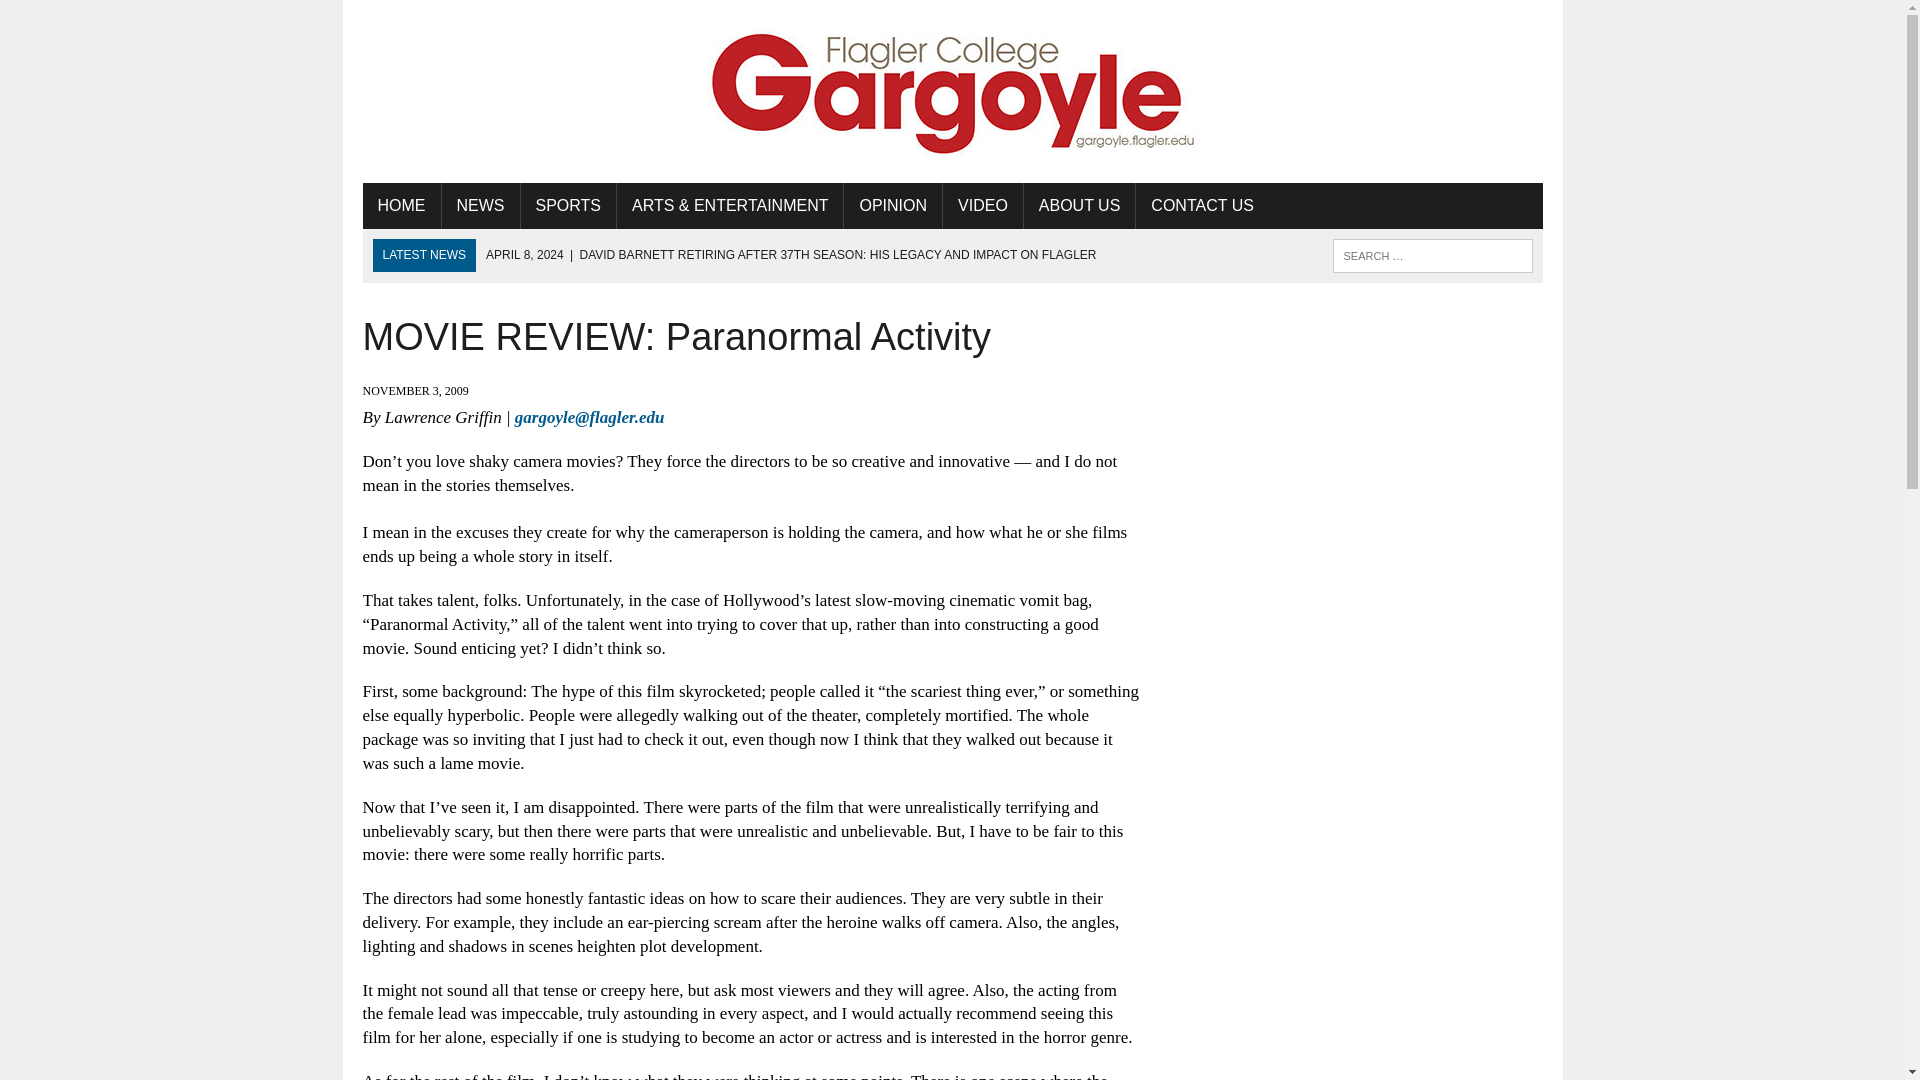 The image size is (1920, 1080). I want to click on VIDEO, so click(982, 205).